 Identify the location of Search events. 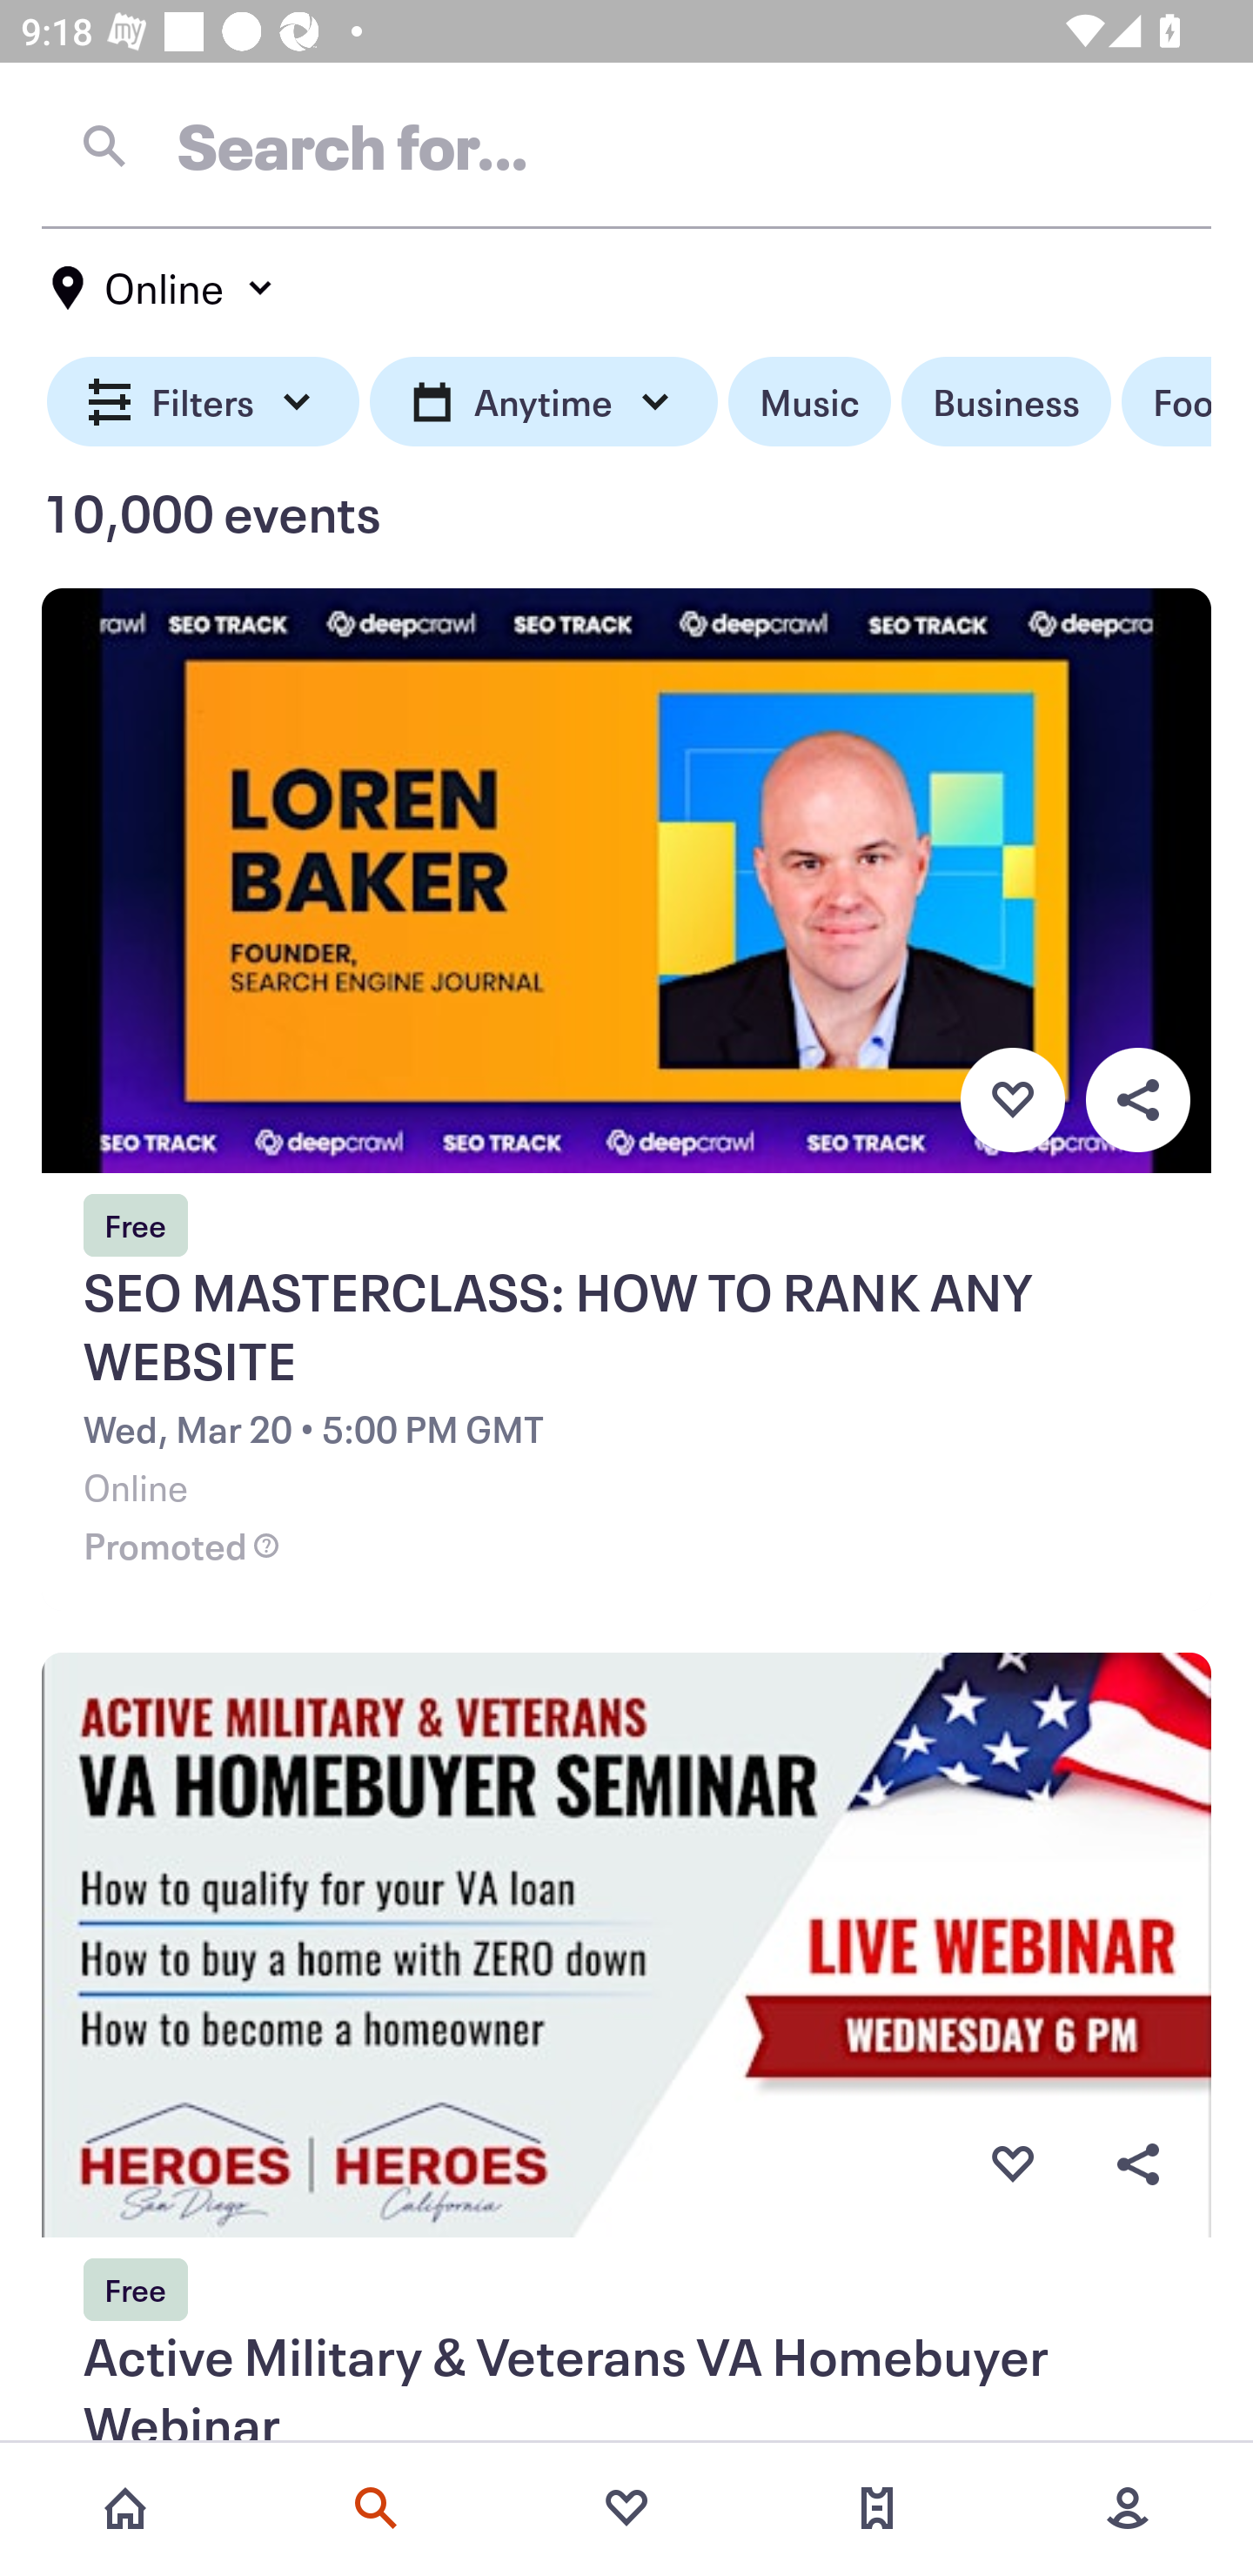
(376, 2508).